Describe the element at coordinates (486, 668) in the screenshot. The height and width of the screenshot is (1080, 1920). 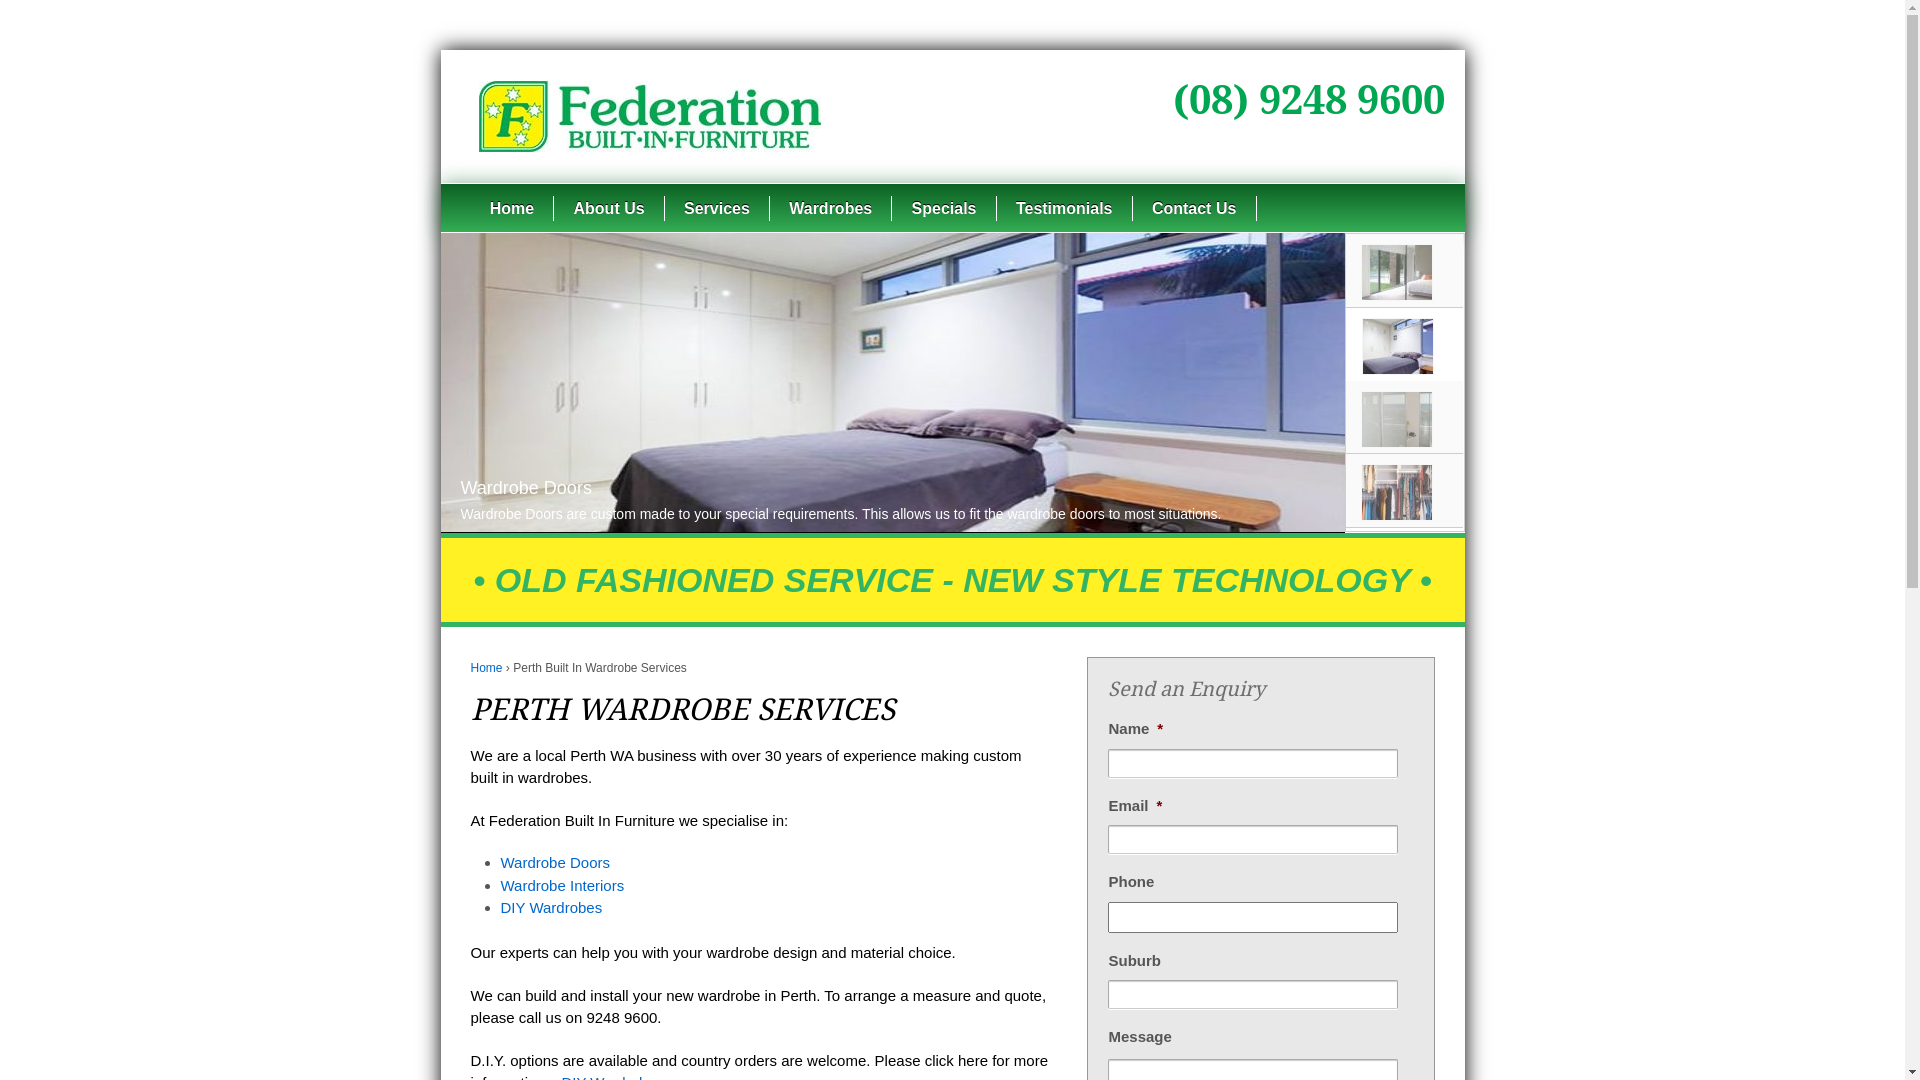
I see `Home` at that location.